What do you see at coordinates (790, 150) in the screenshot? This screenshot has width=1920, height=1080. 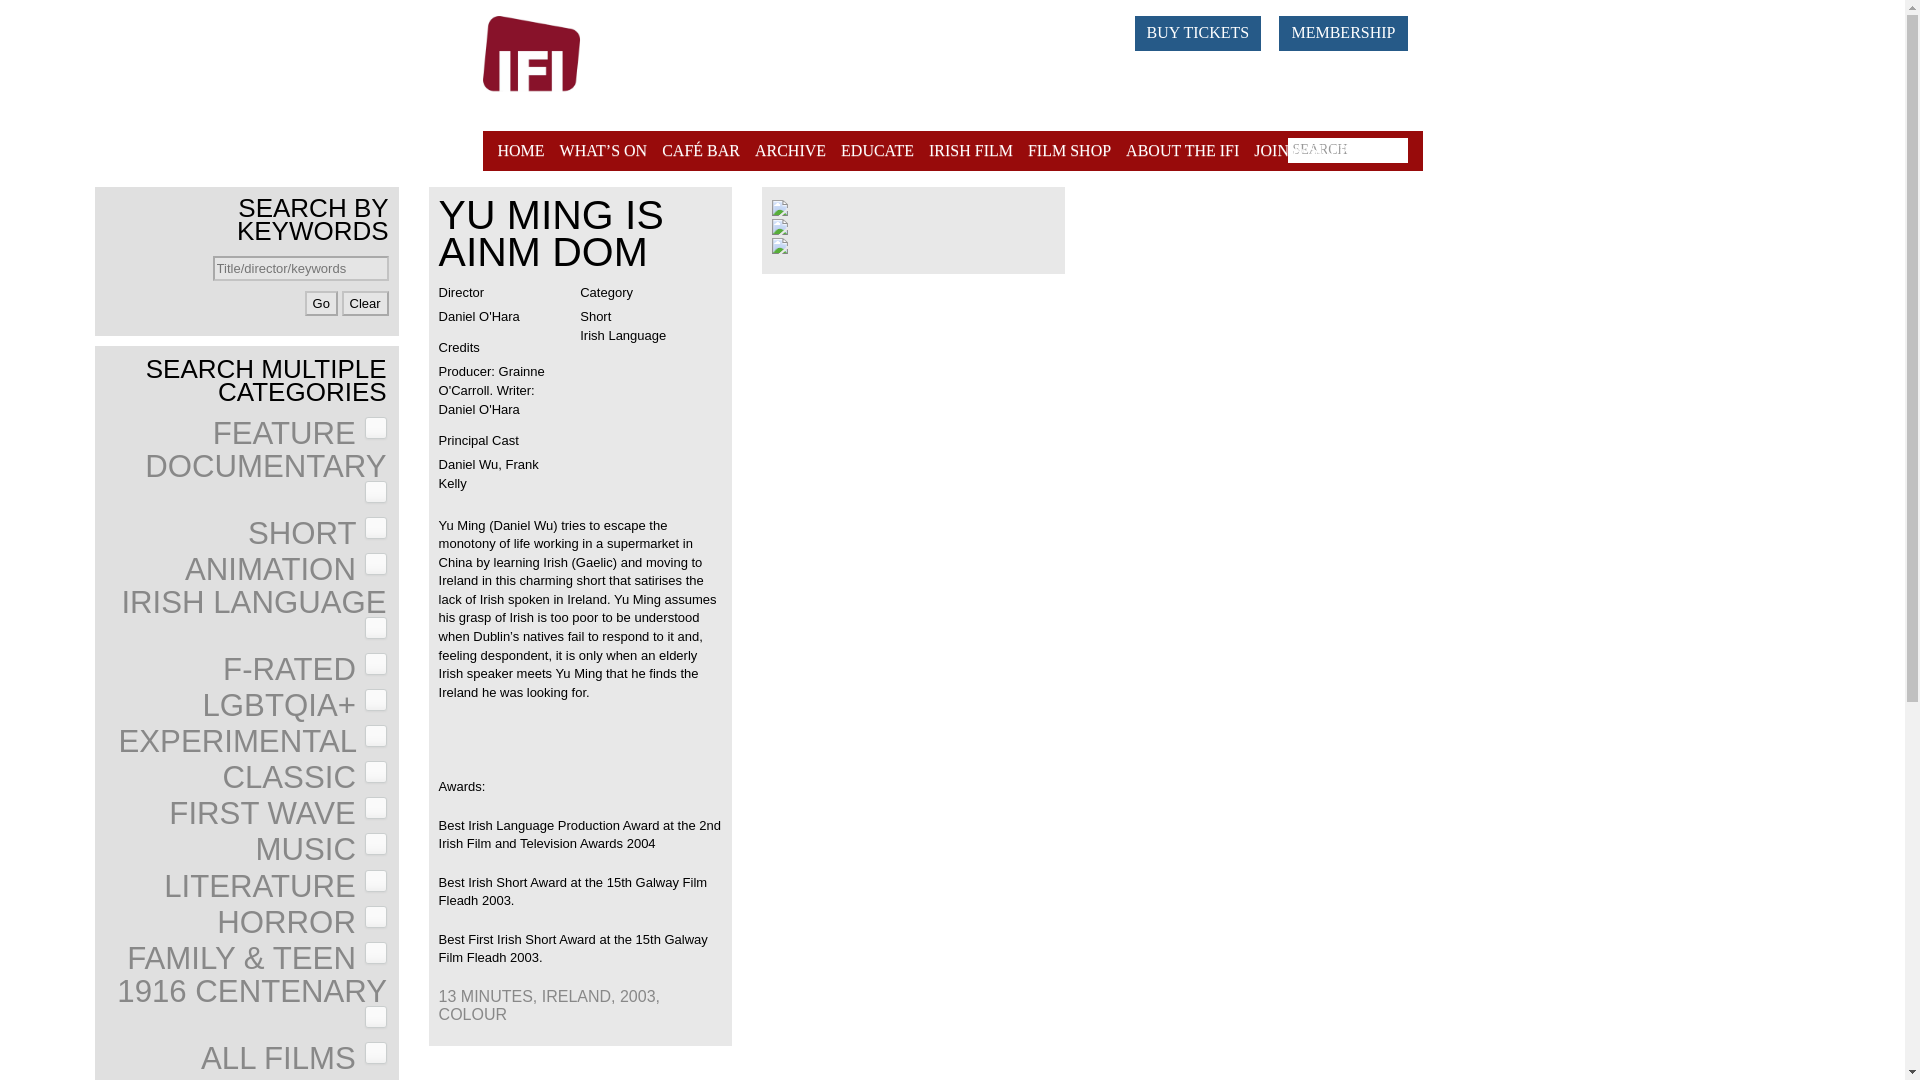 I see `ARCHIVE` at bounding box center [790, 150].